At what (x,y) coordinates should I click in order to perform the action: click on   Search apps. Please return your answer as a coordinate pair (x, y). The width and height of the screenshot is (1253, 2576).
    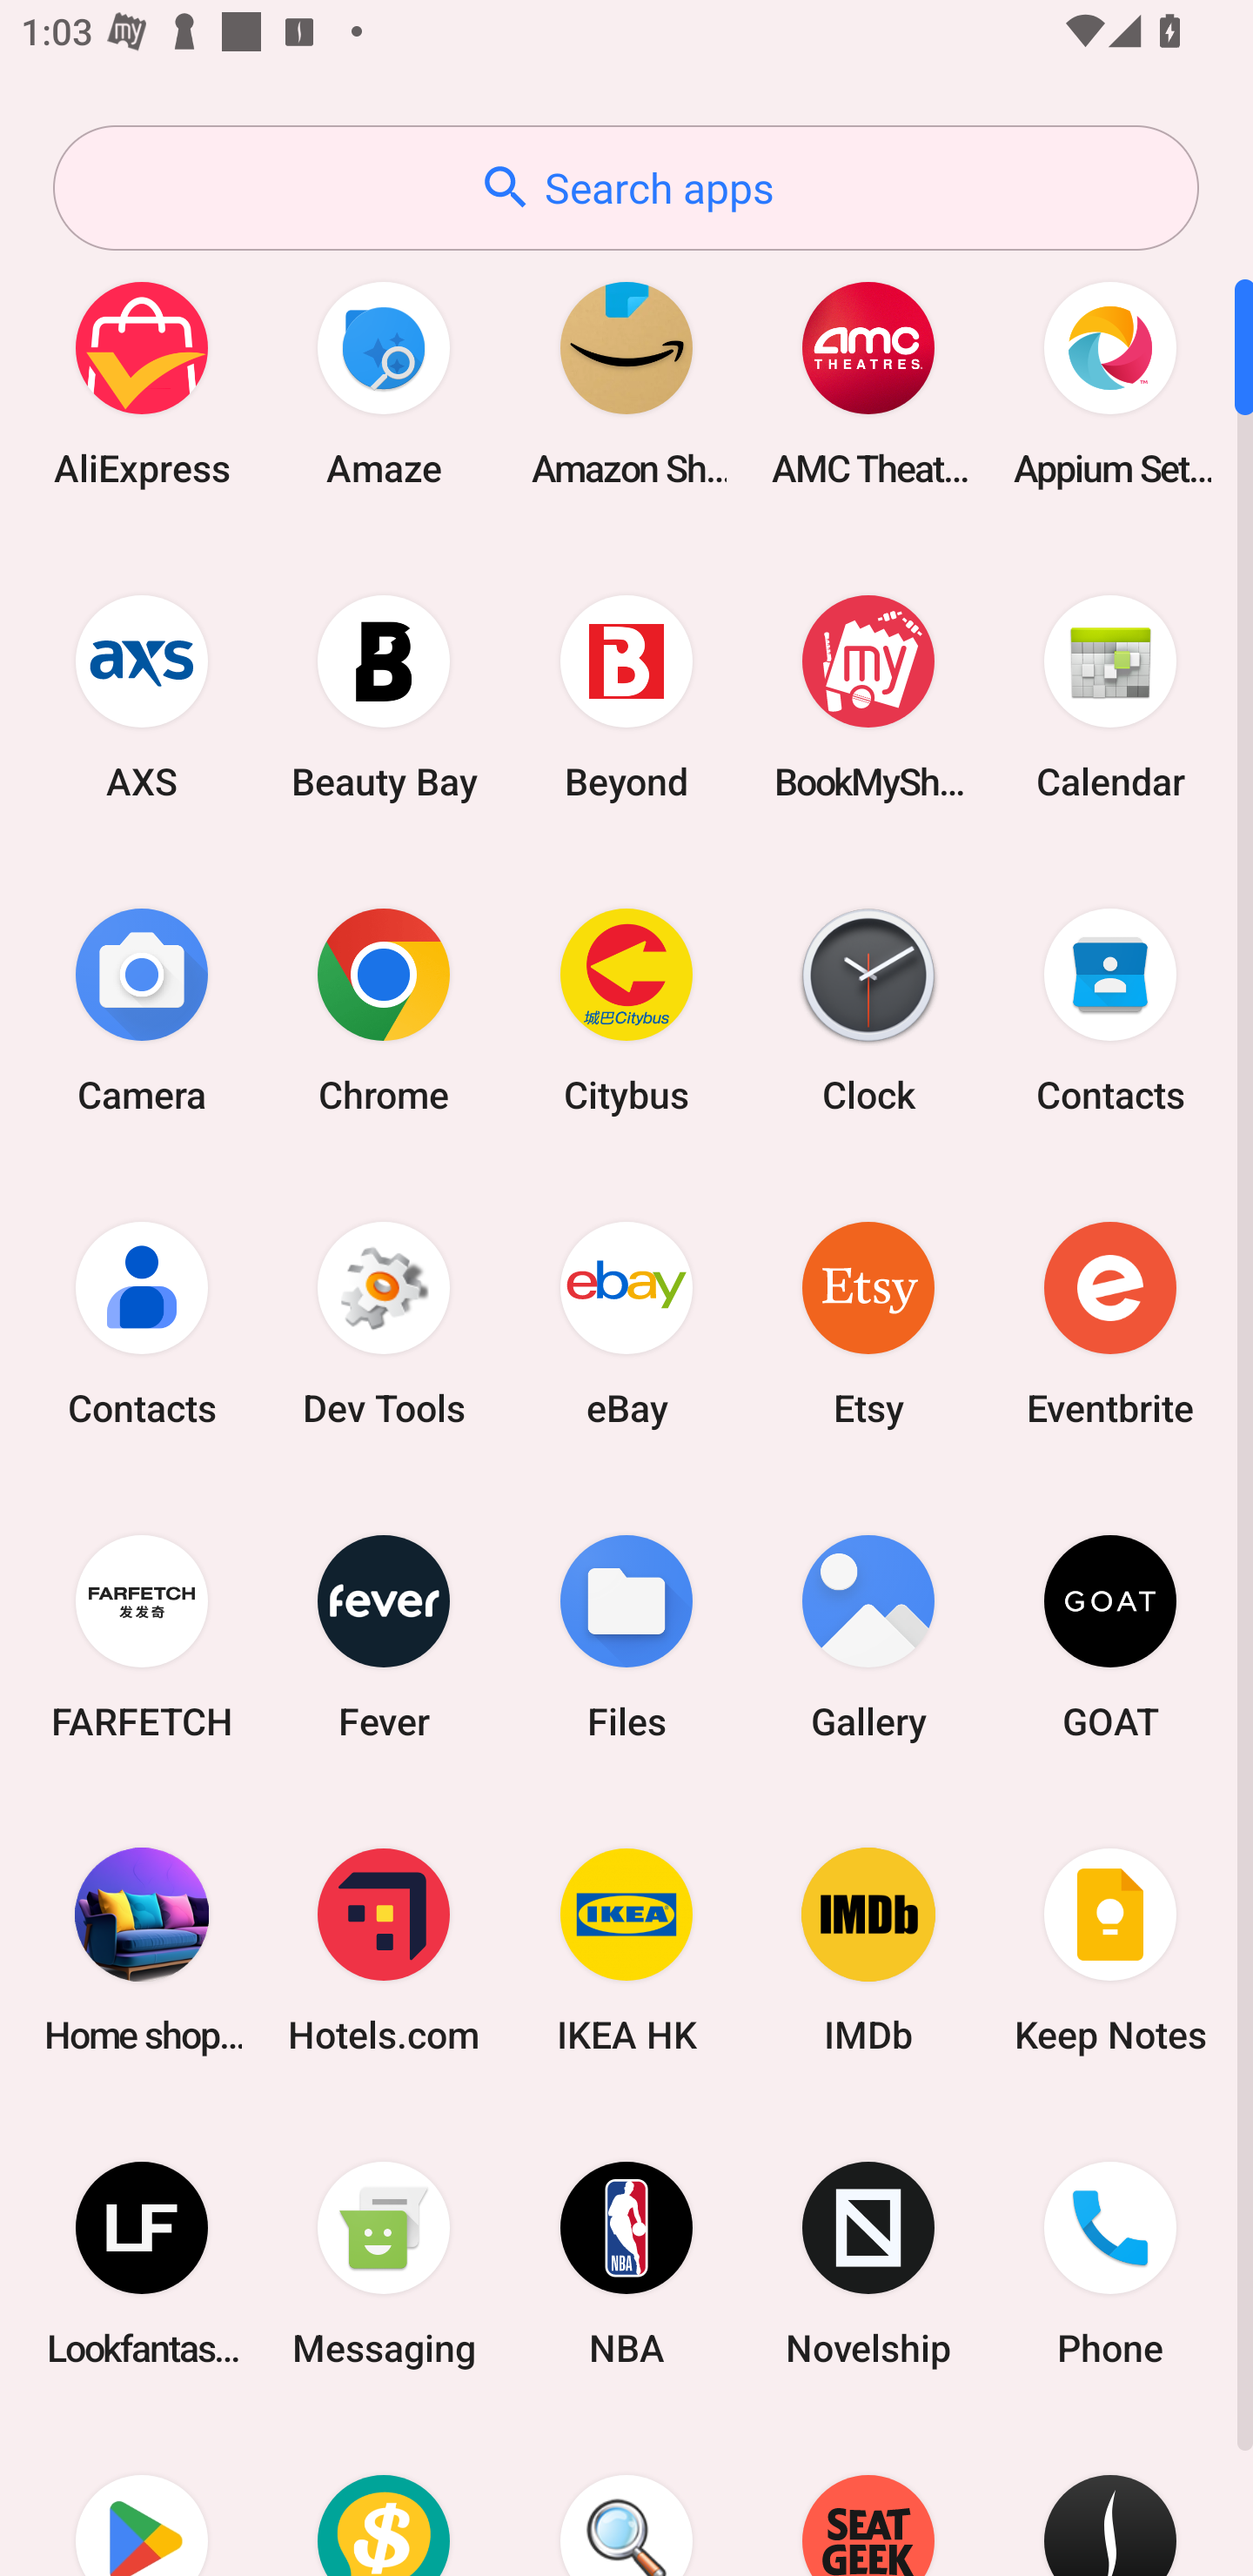
    Looking at the image, I should click on (626, 188).